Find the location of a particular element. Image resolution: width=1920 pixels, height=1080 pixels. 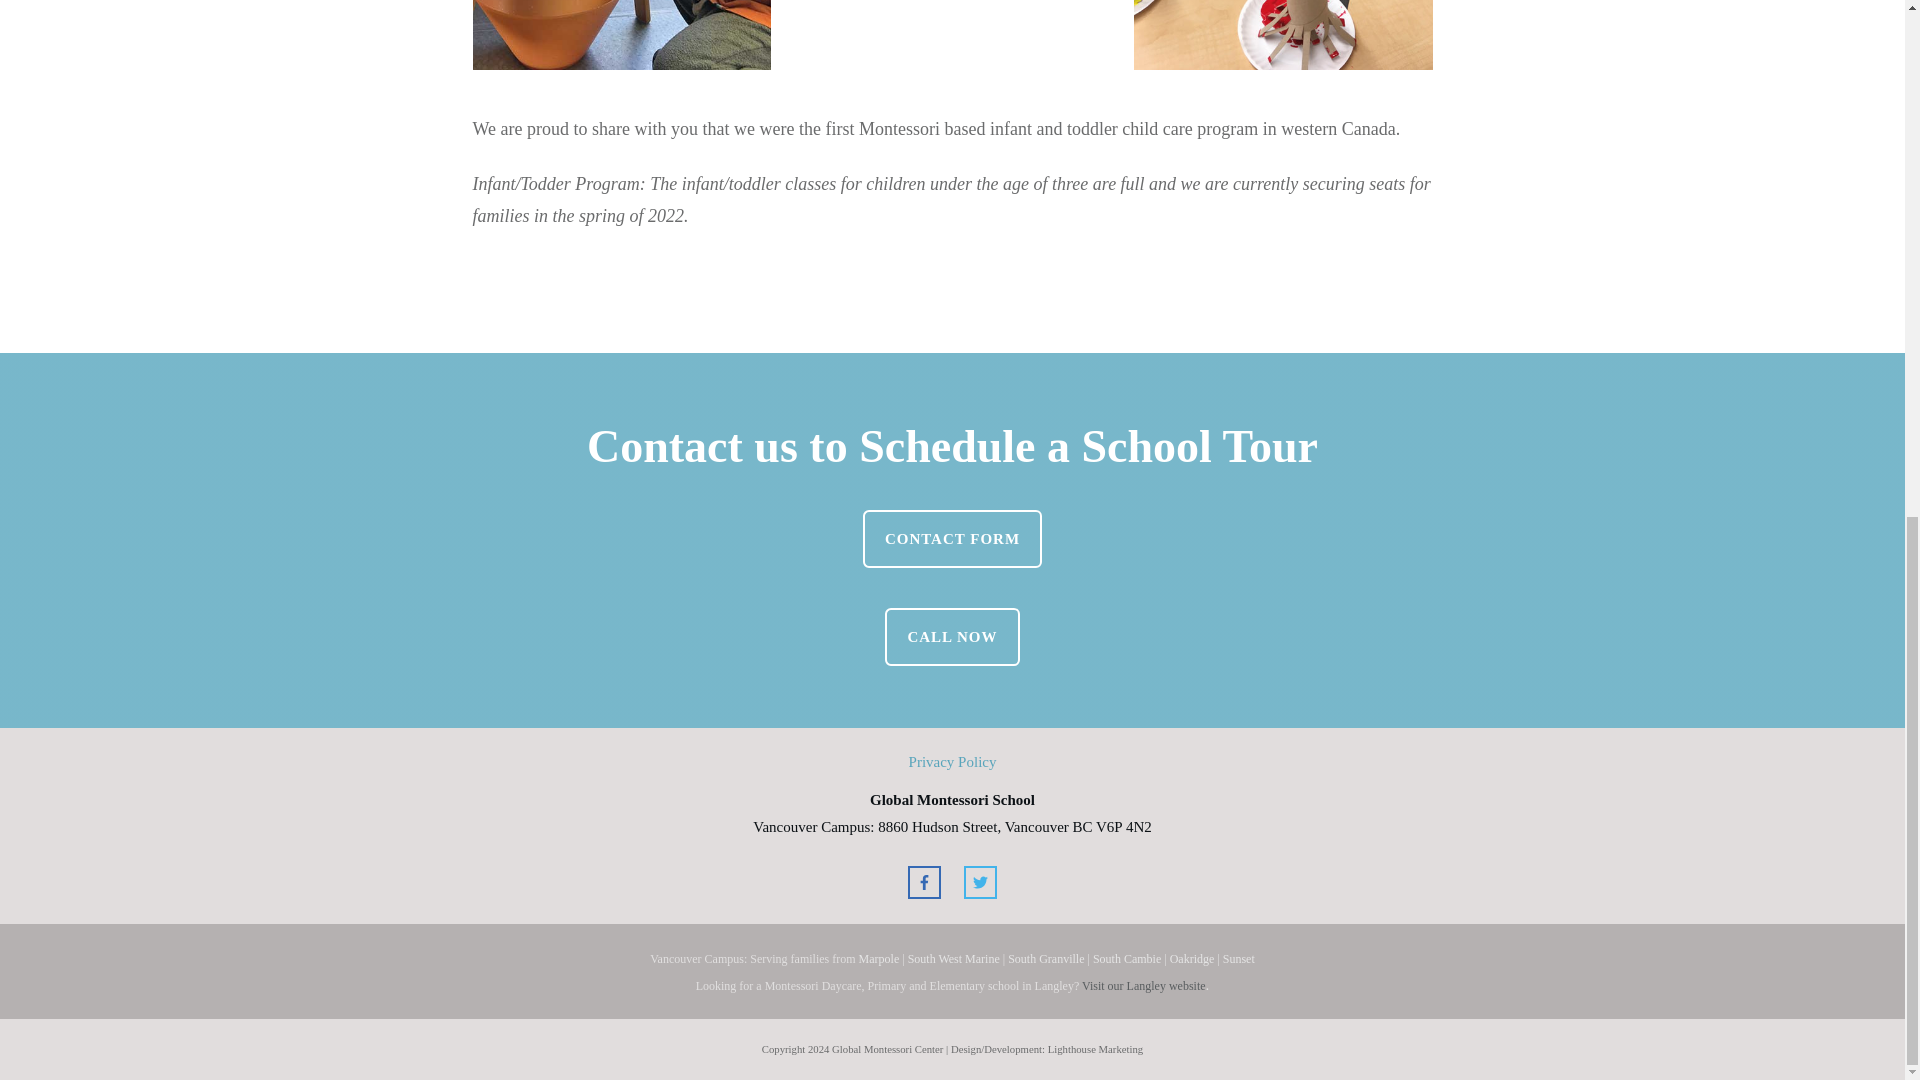

Oakridge is located at coordinates (1192, 958).